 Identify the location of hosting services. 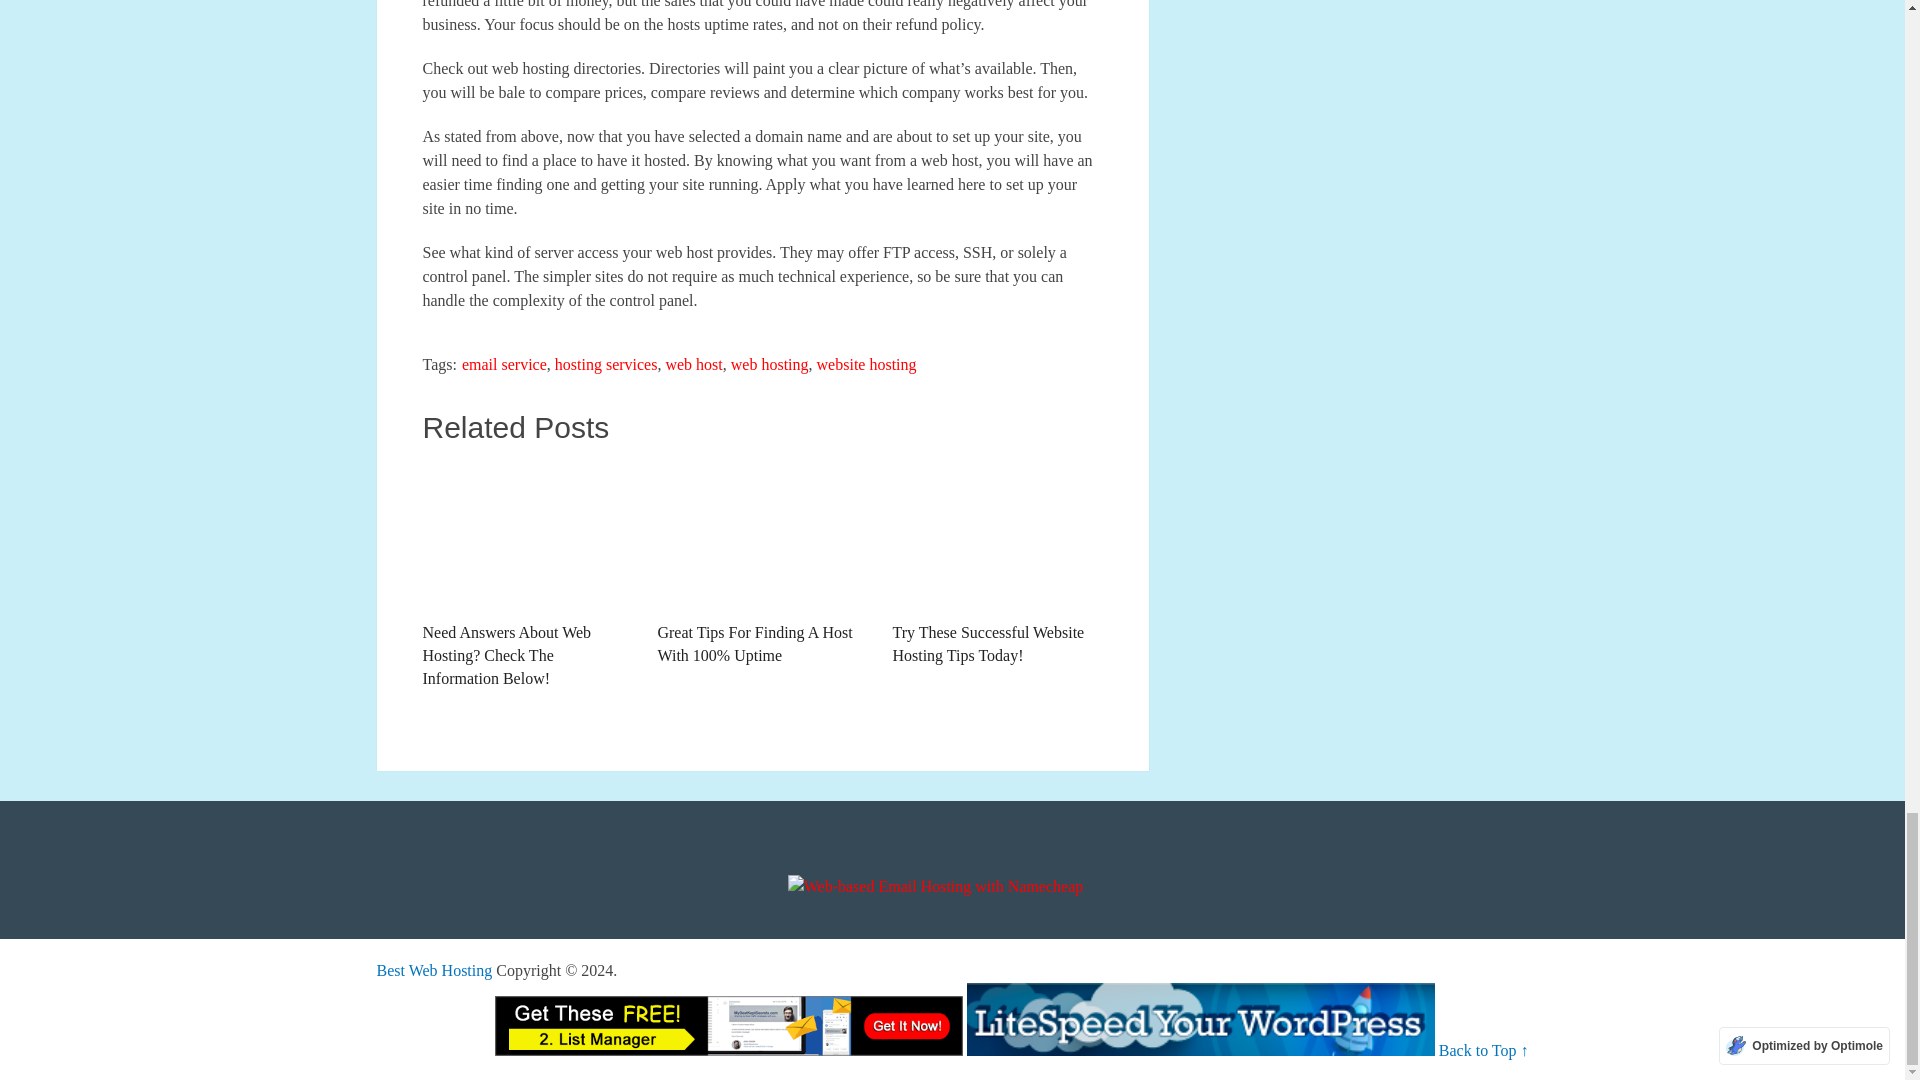
(606, 364).